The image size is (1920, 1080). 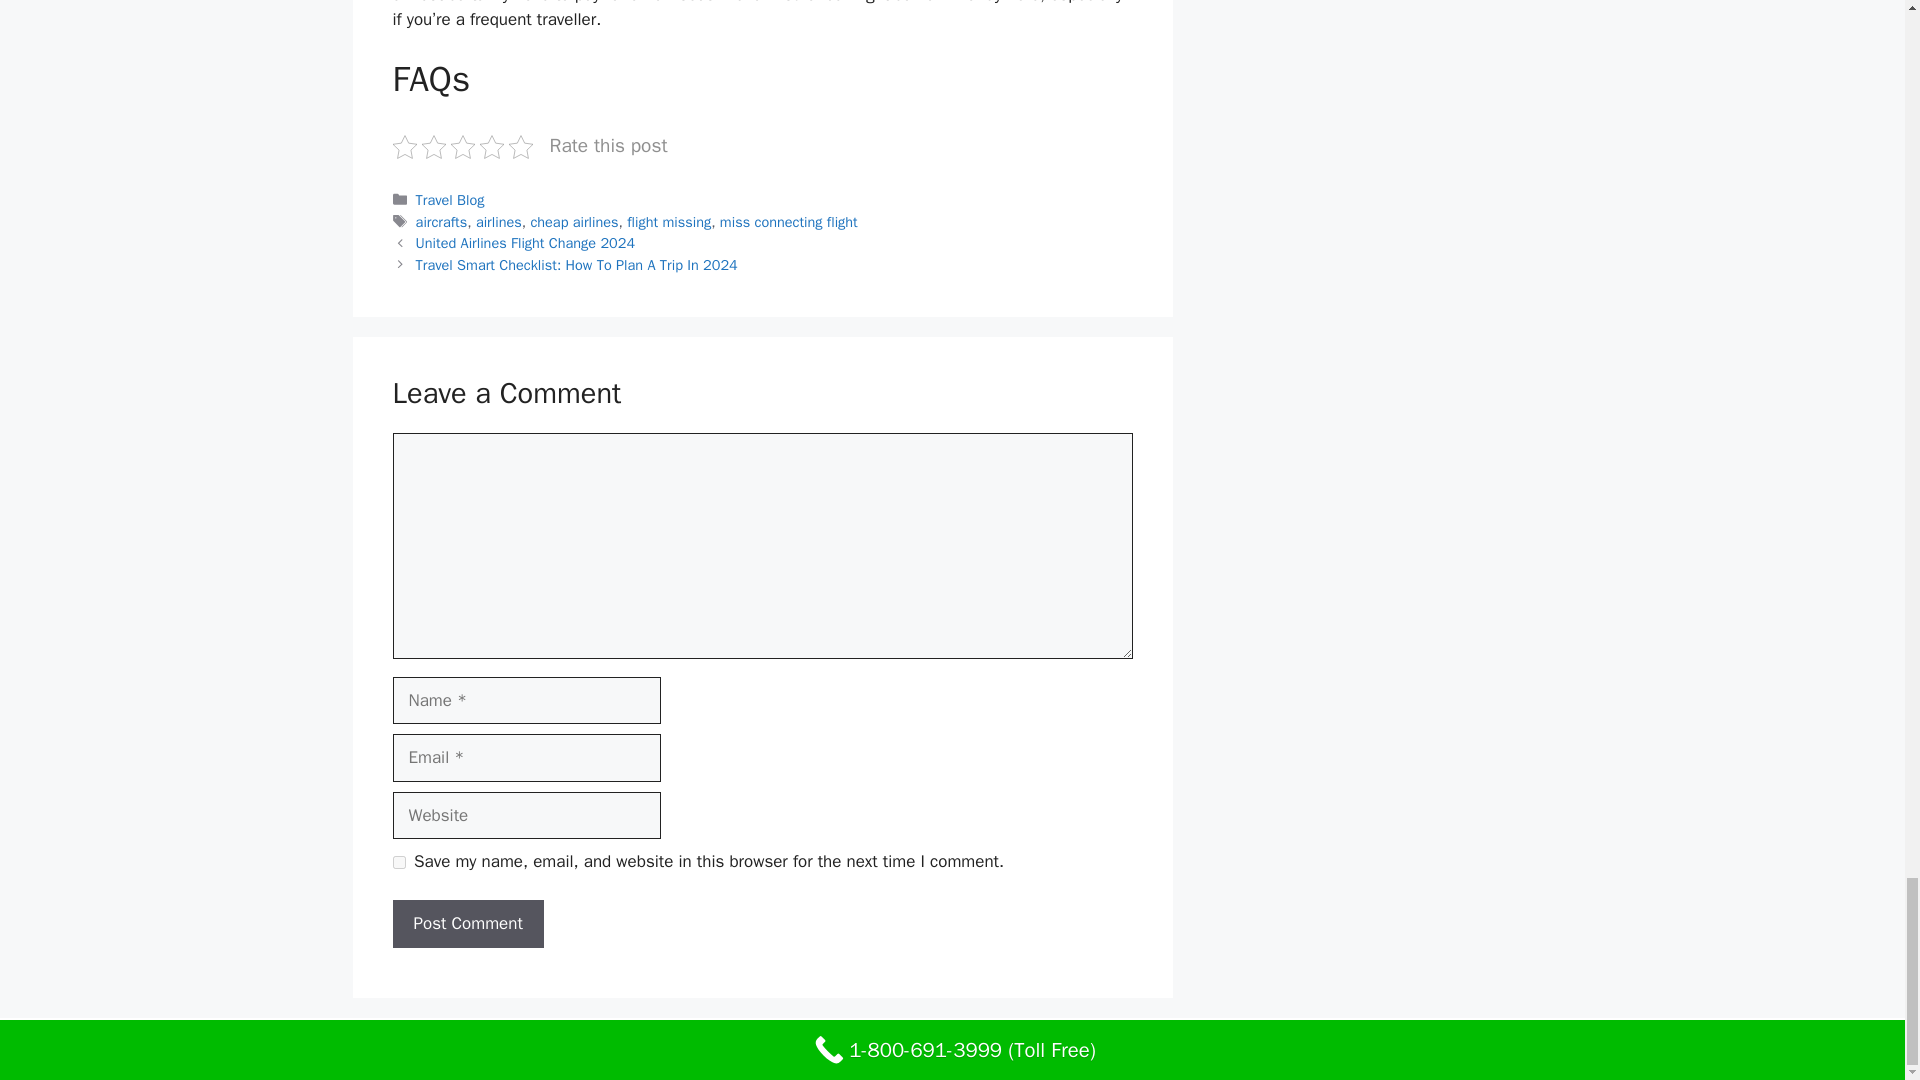 I want to click on miss connecting flight, so click(x=789, y=222).